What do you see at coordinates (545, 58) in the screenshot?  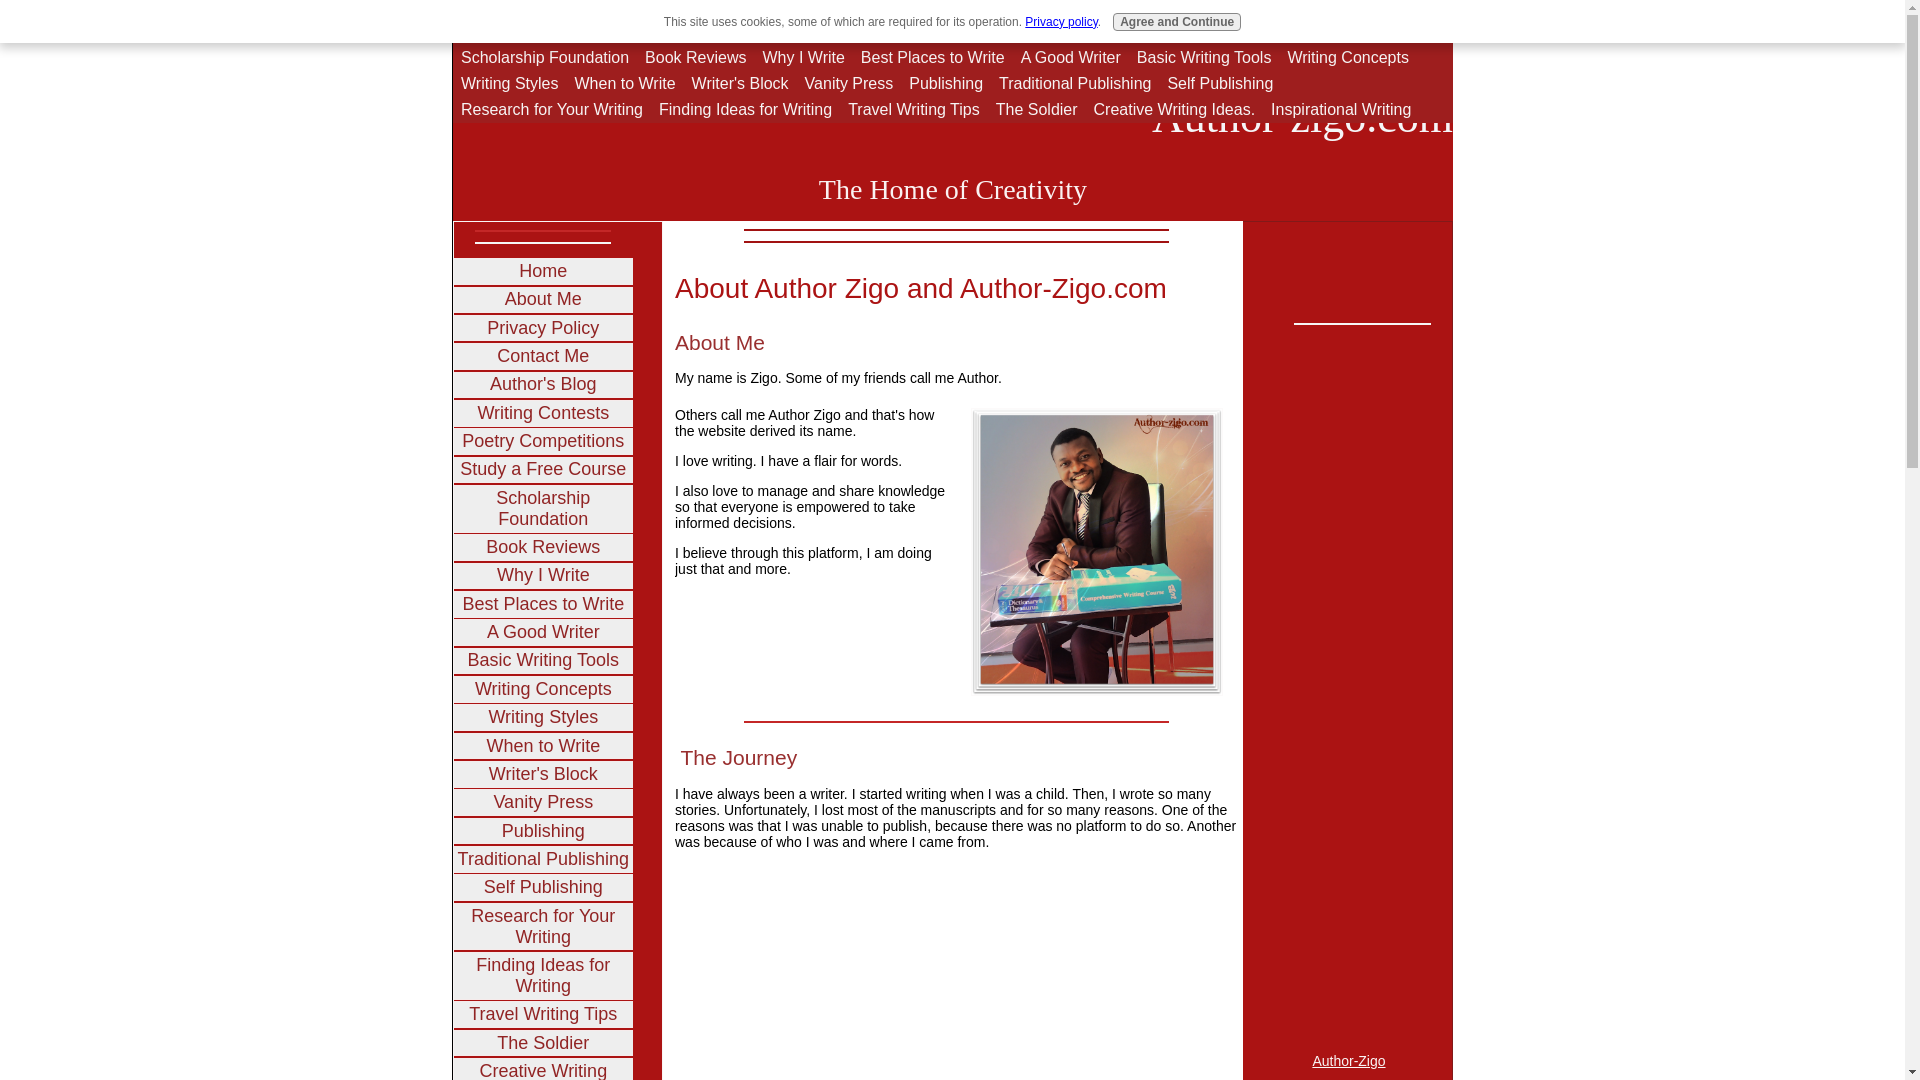 I see `Scholarship Foundation` at bounding box center [545, 58].